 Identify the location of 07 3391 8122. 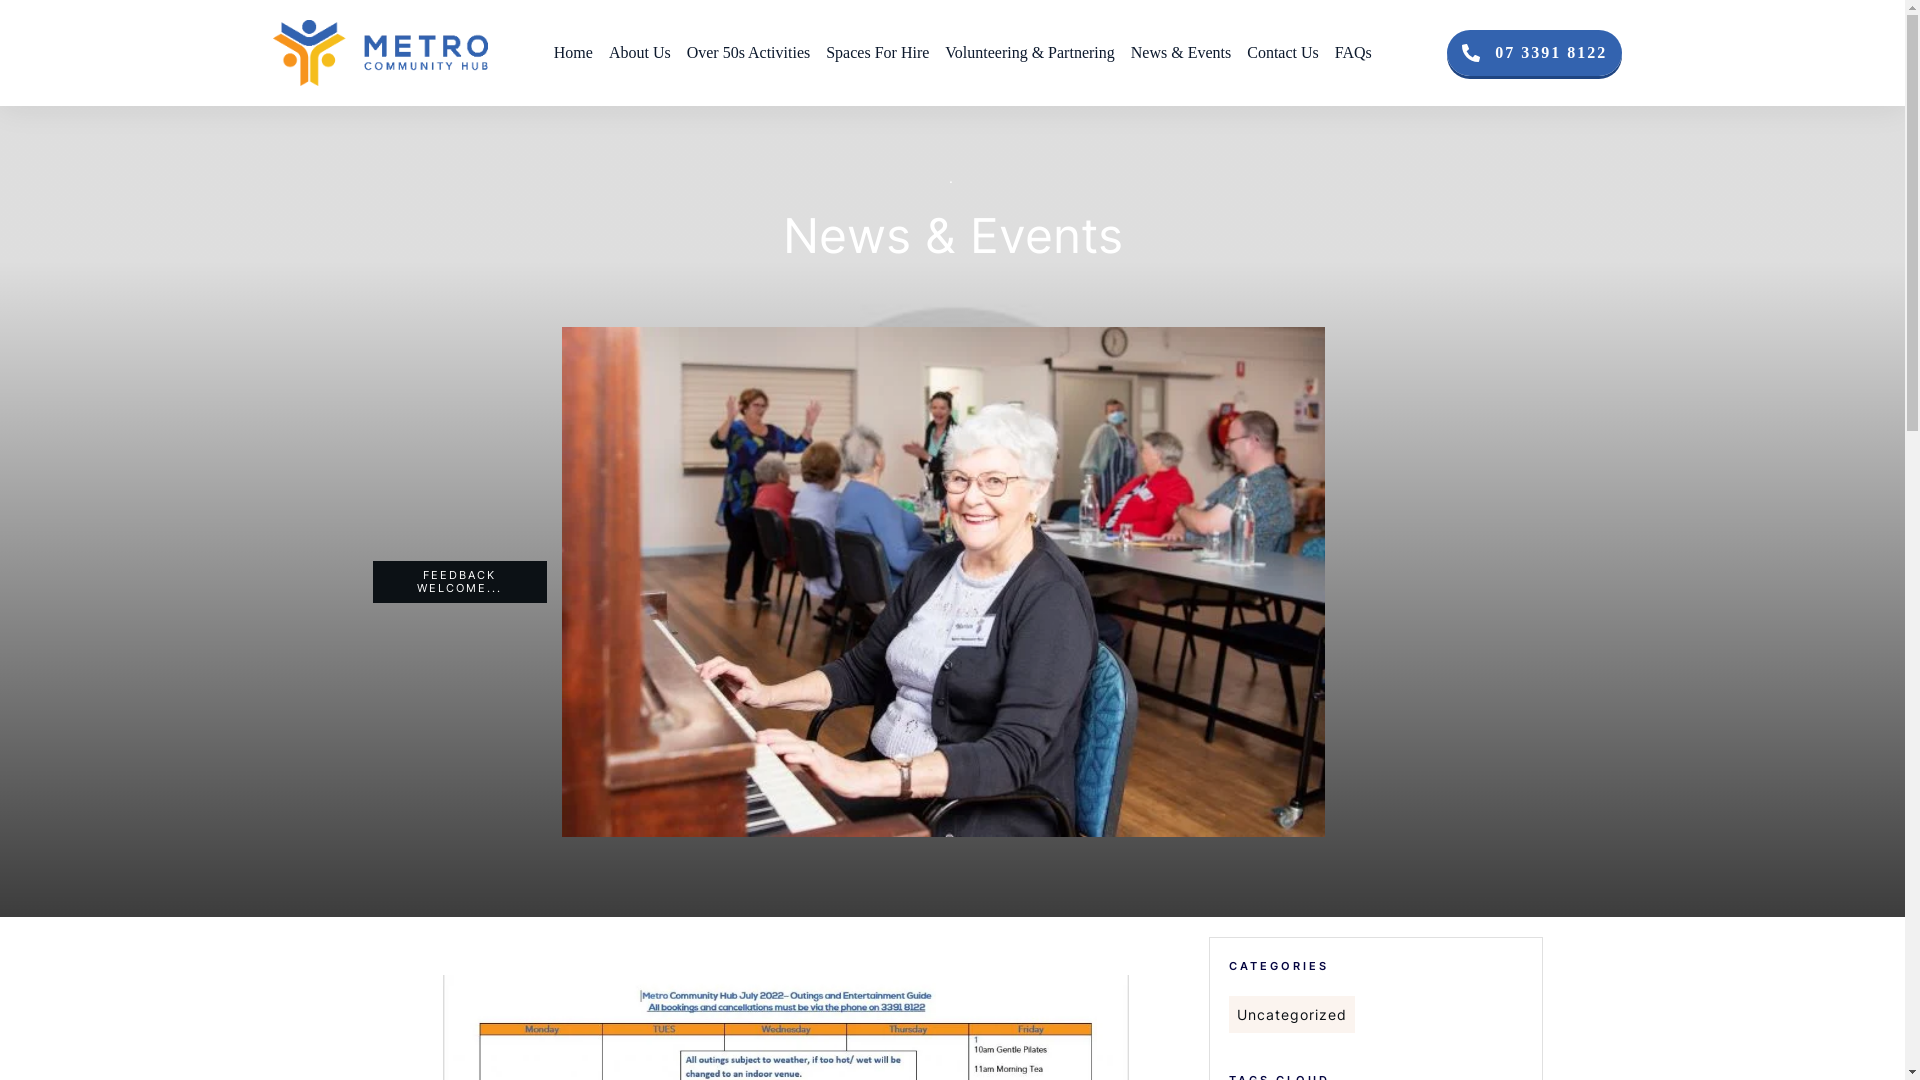
(1534, 53).